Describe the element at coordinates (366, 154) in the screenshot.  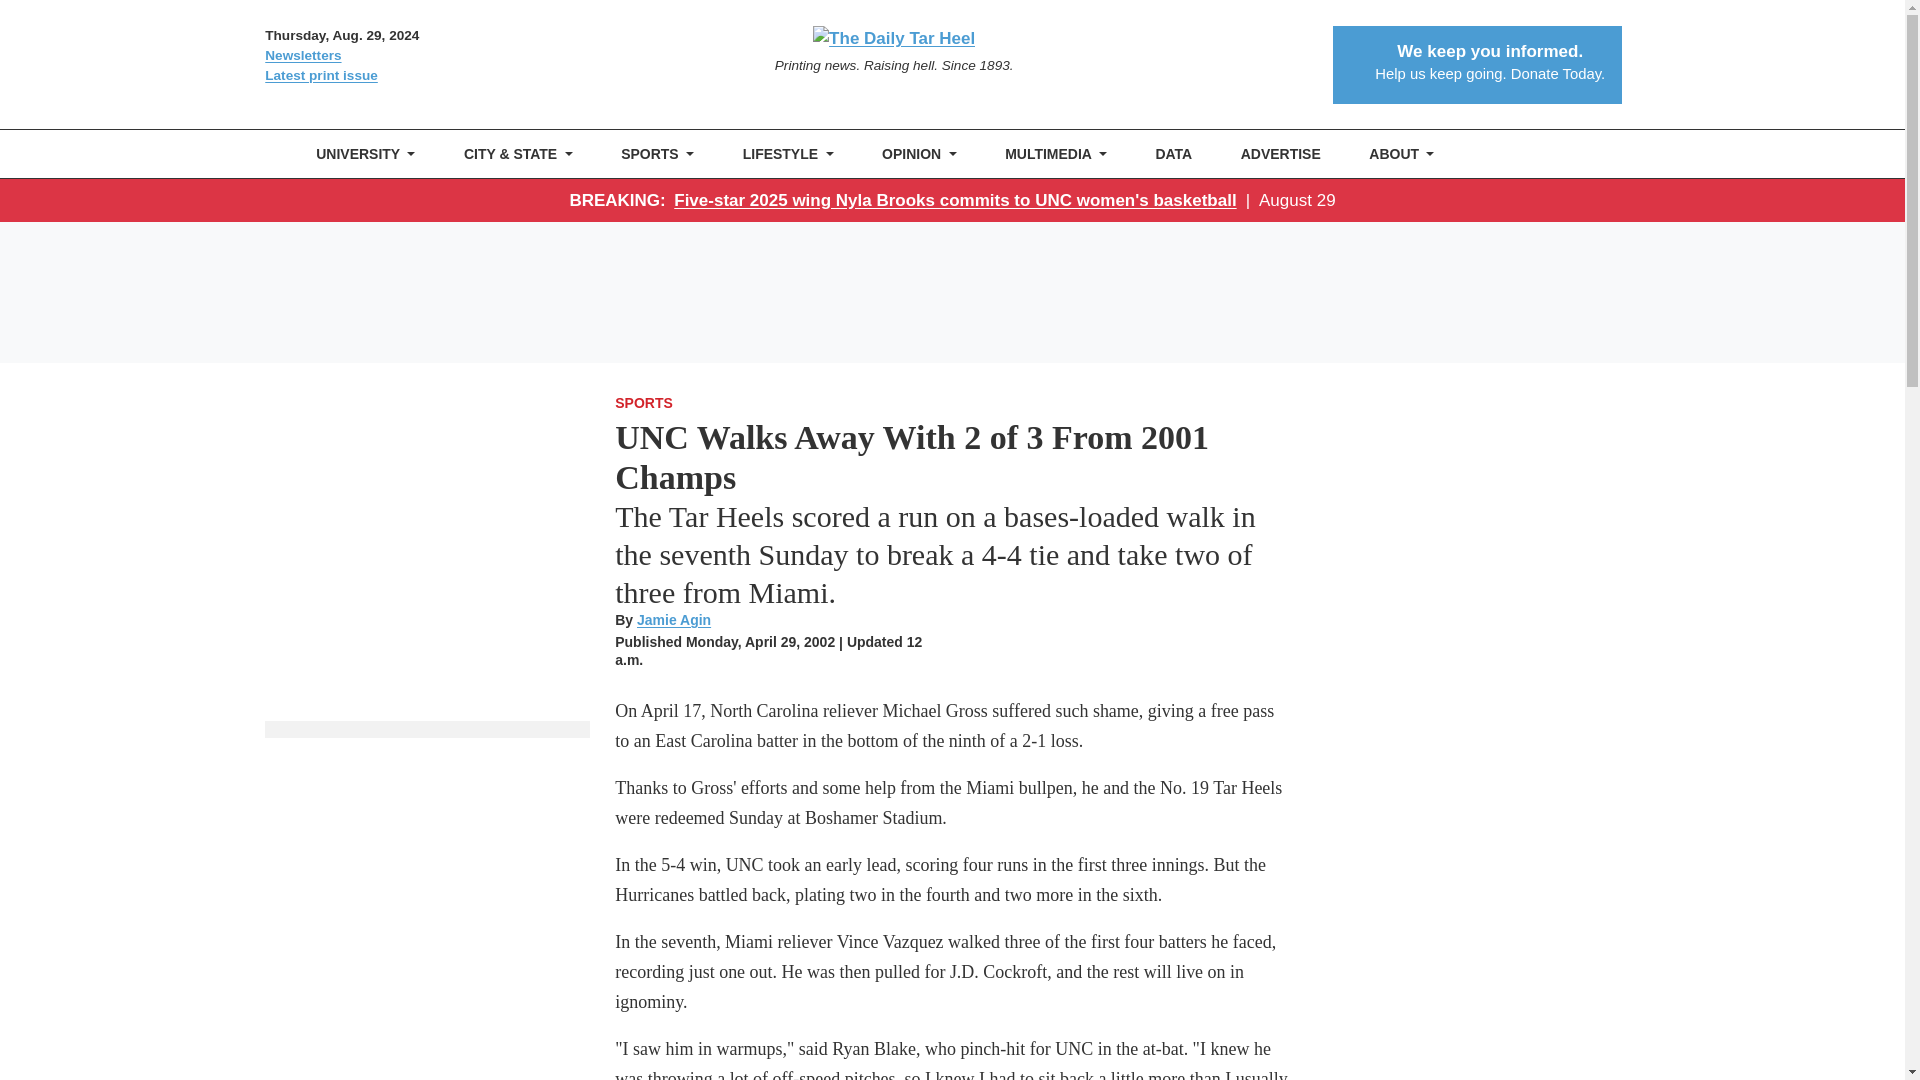
I see `UNIVERSITY` at that location.